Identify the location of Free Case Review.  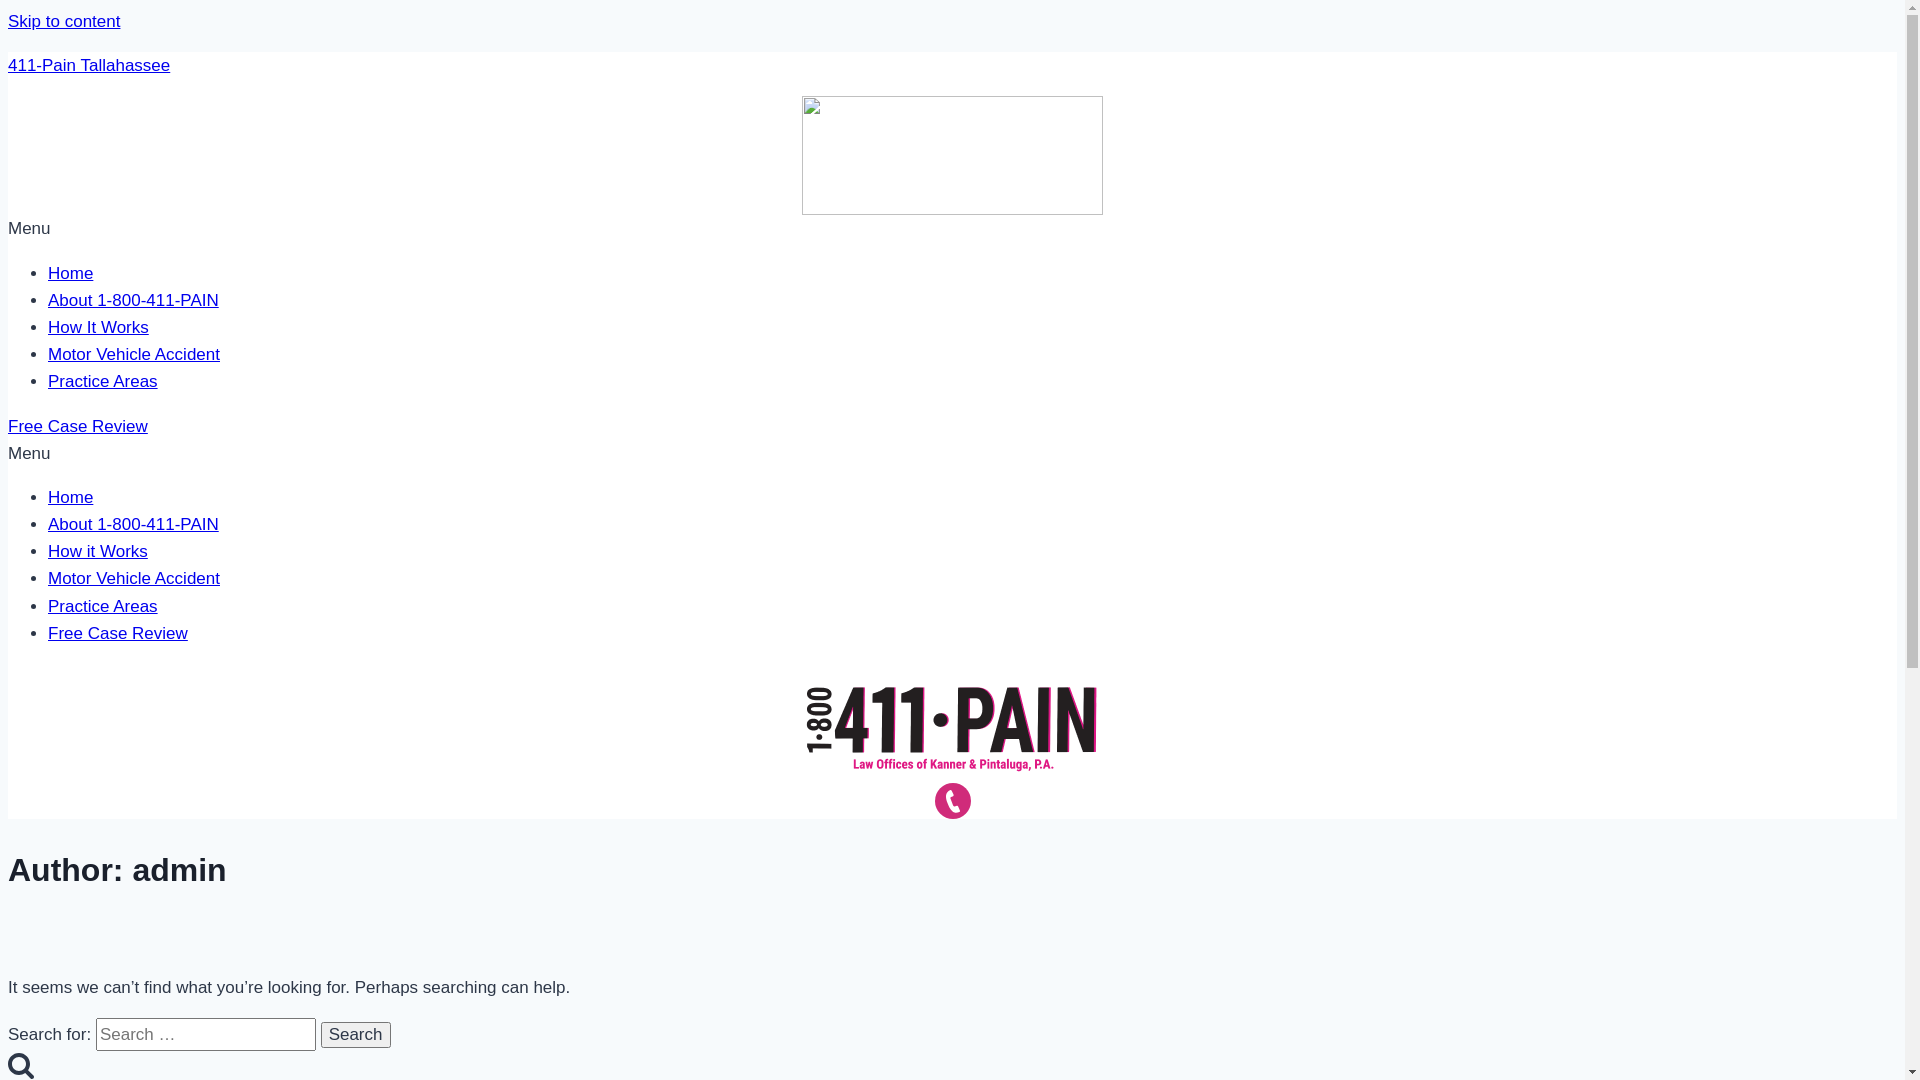
(118, 633).